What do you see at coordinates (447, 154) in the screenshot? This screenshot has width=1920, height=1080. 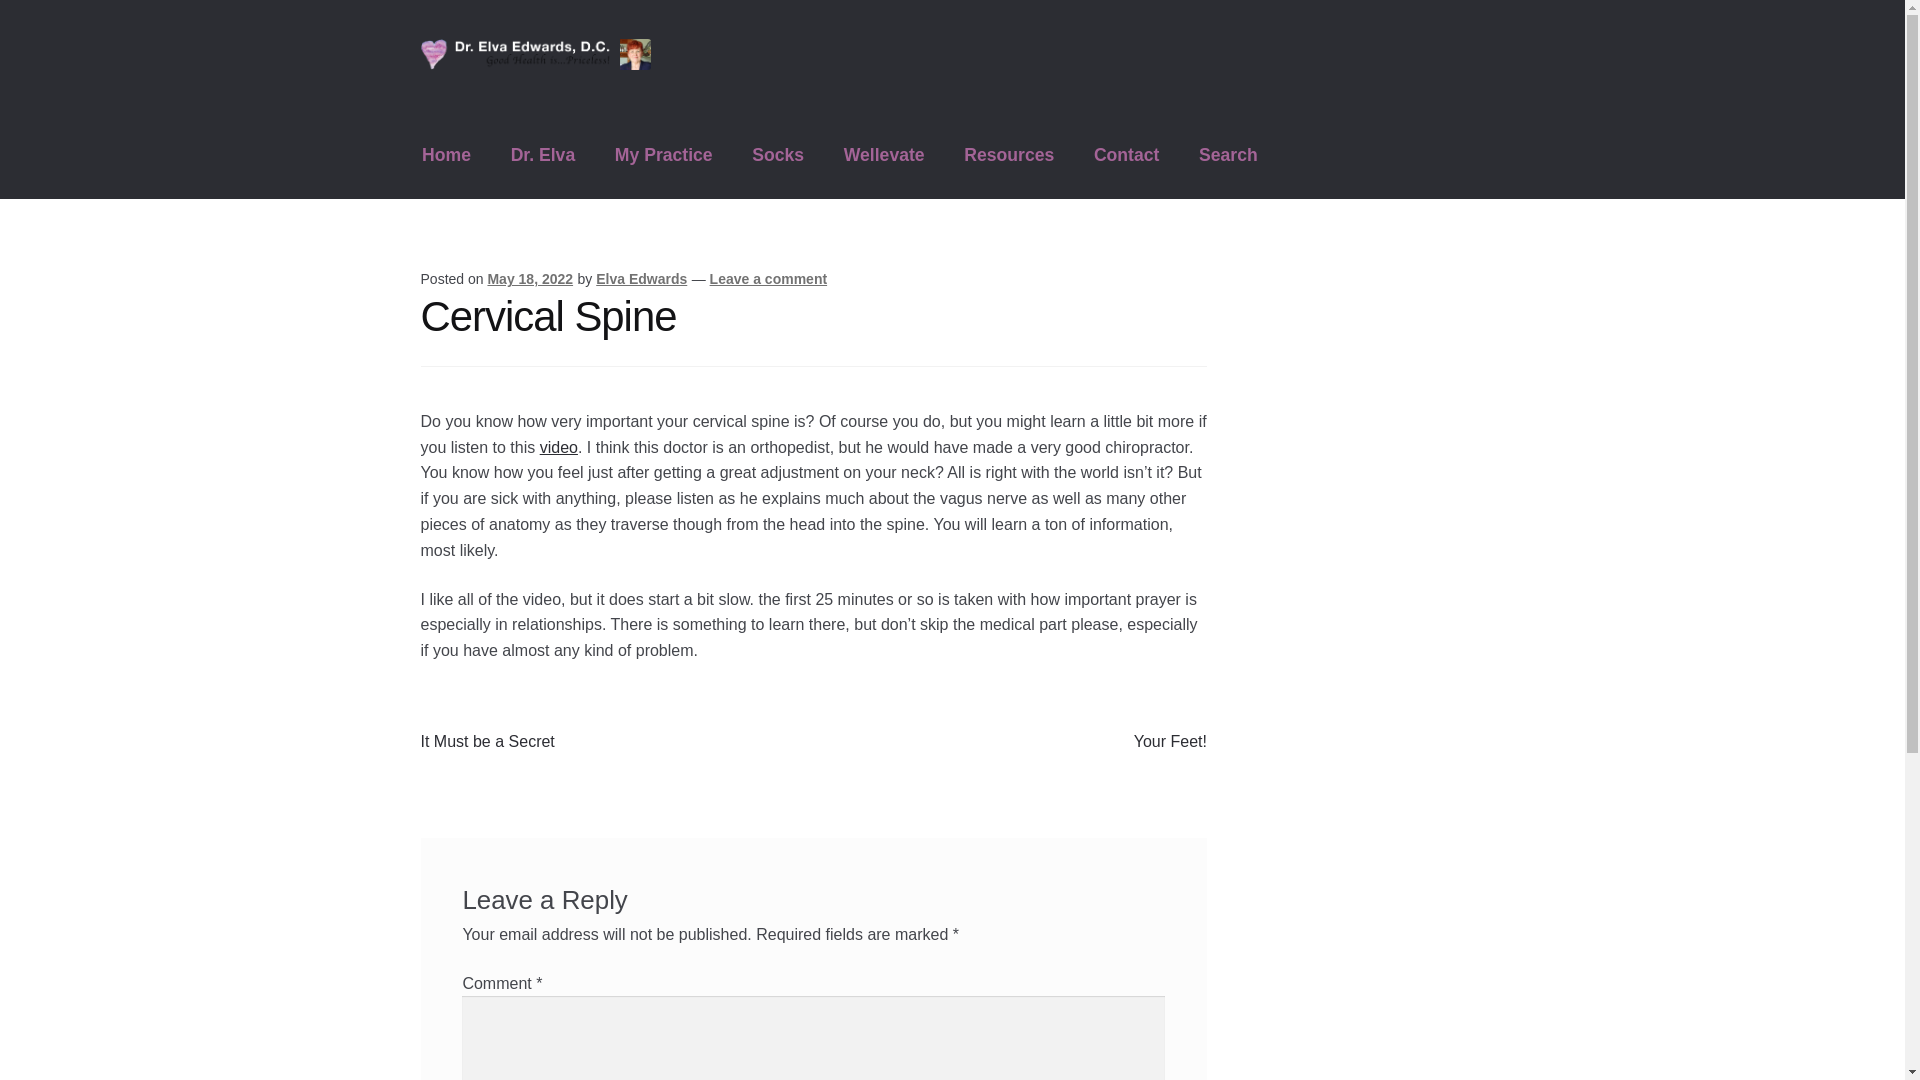 I see `Home` at bounding box center [447, 154].